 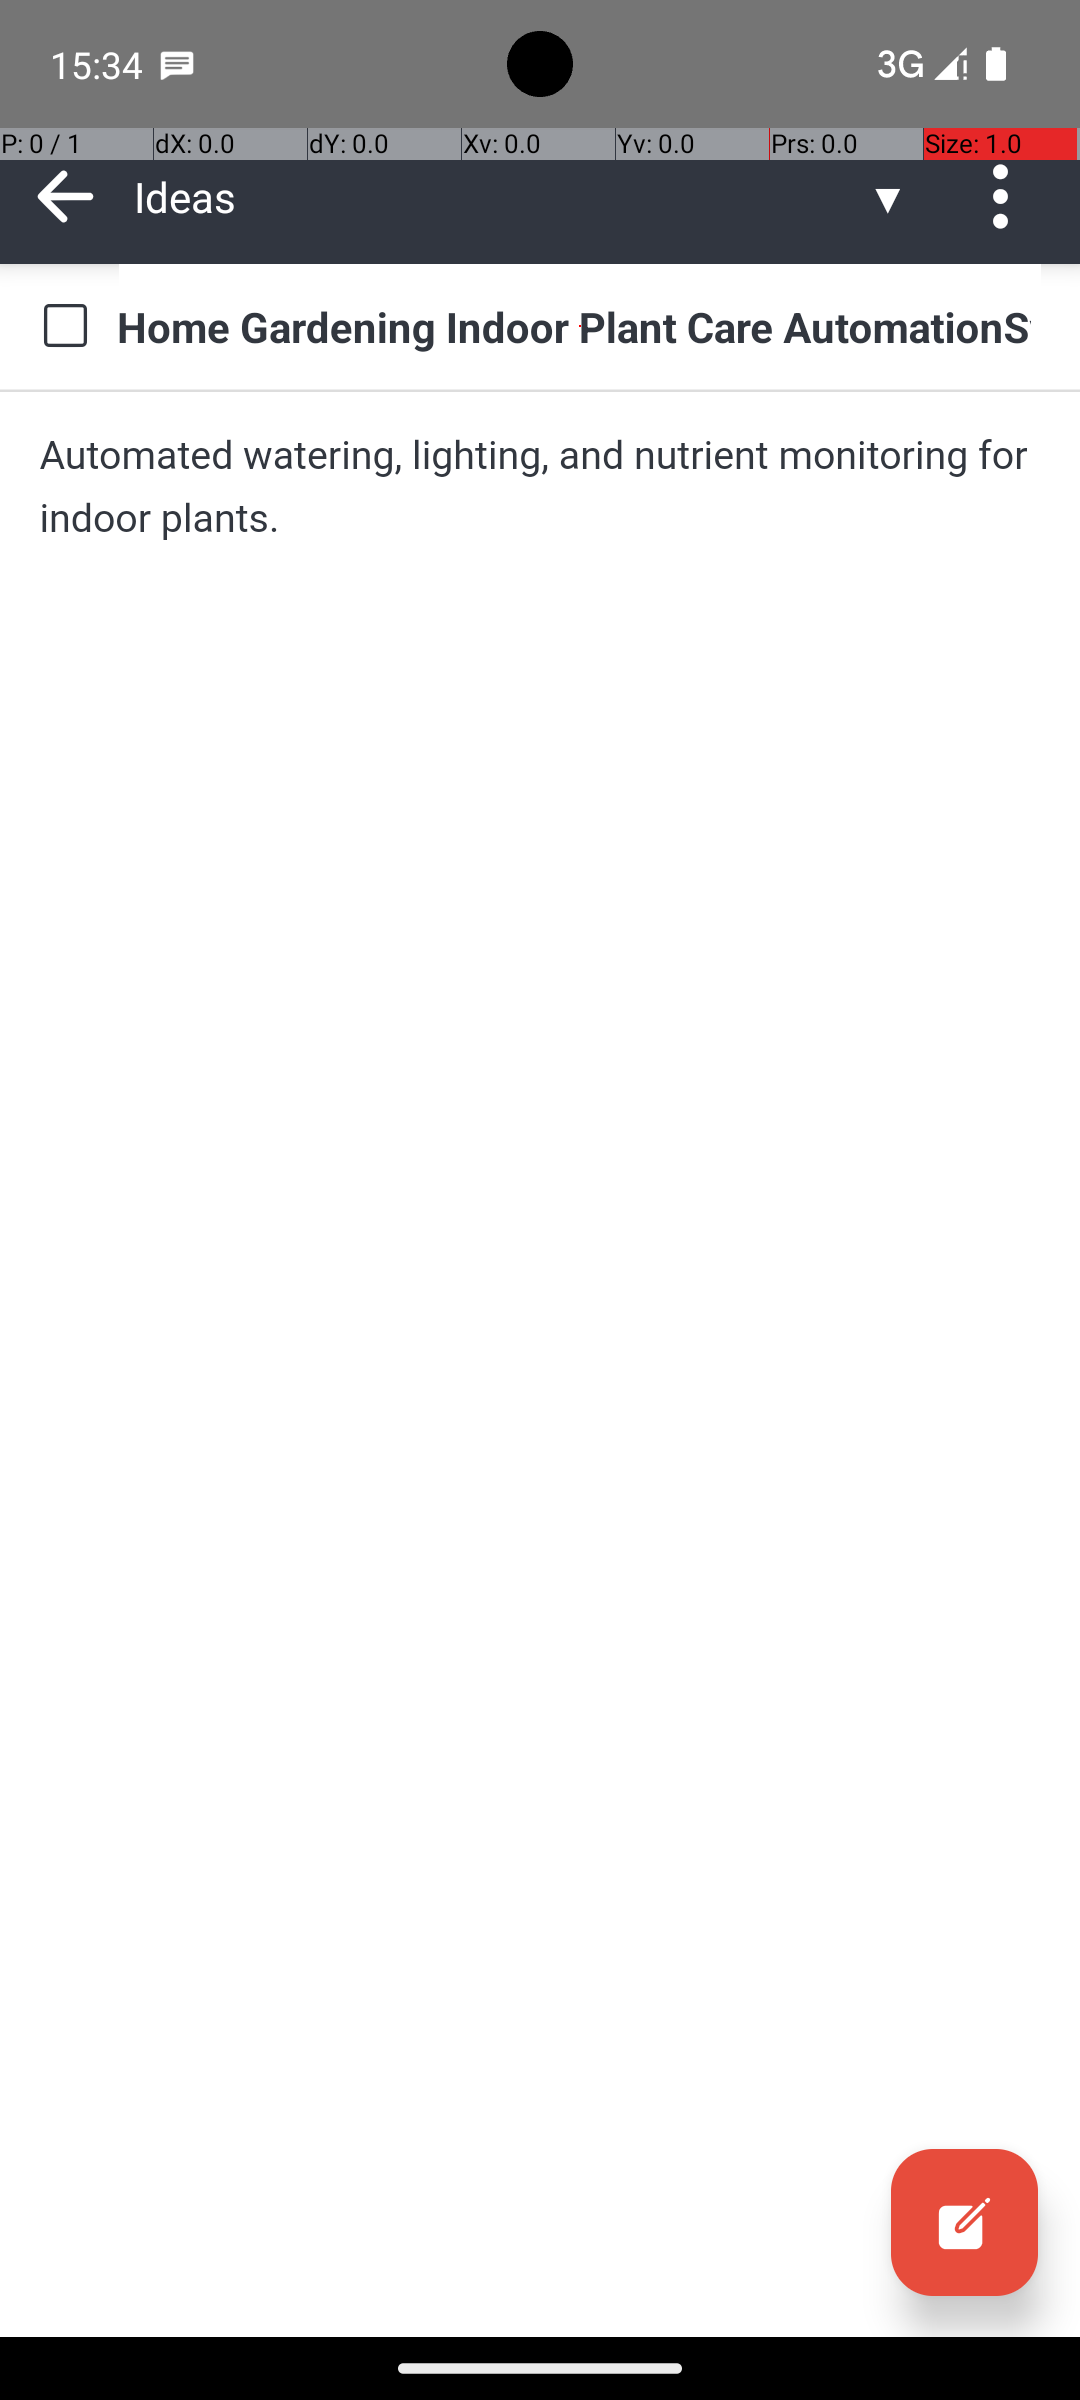 What do you see at coordinates (888, 196) in the screenshot?
I see `▼` at bounding box center [888, 196].